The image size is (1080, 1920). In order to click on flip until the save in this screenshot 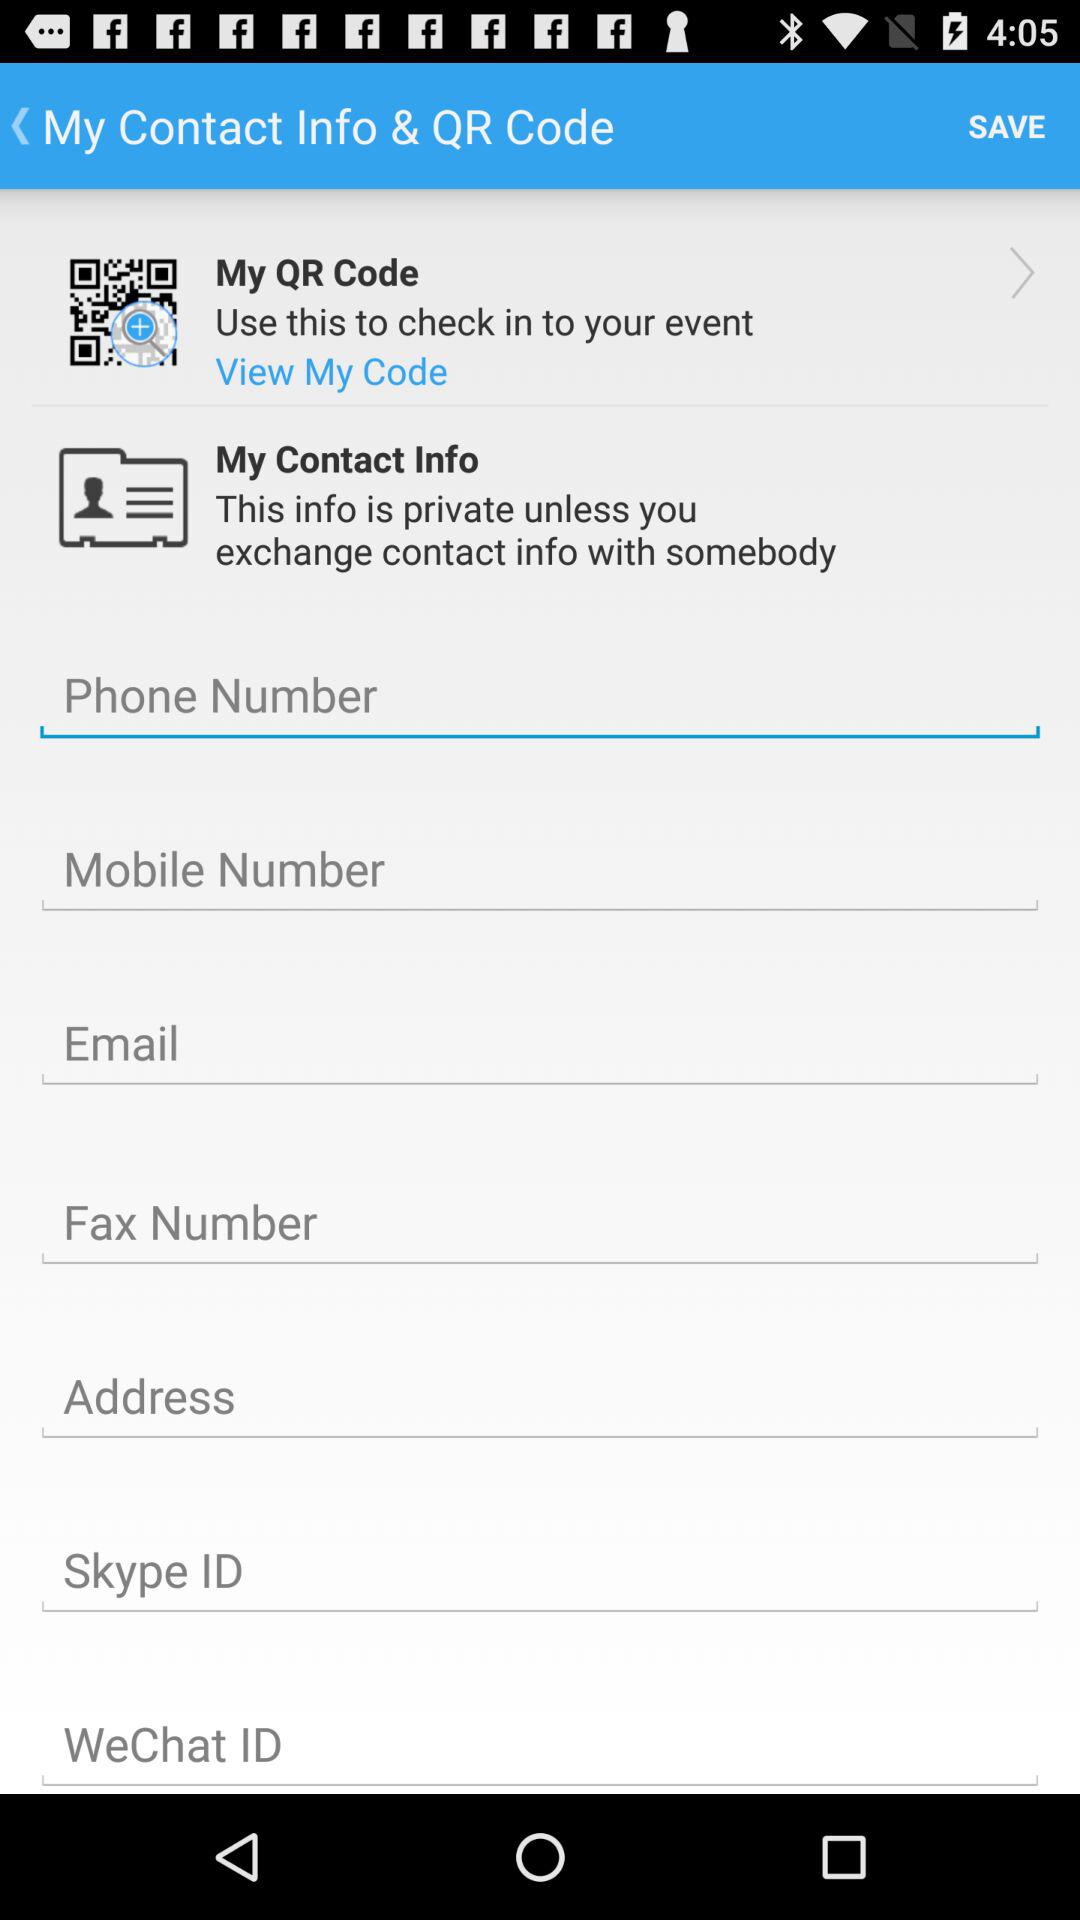, I will do `click(1006, 126)`.